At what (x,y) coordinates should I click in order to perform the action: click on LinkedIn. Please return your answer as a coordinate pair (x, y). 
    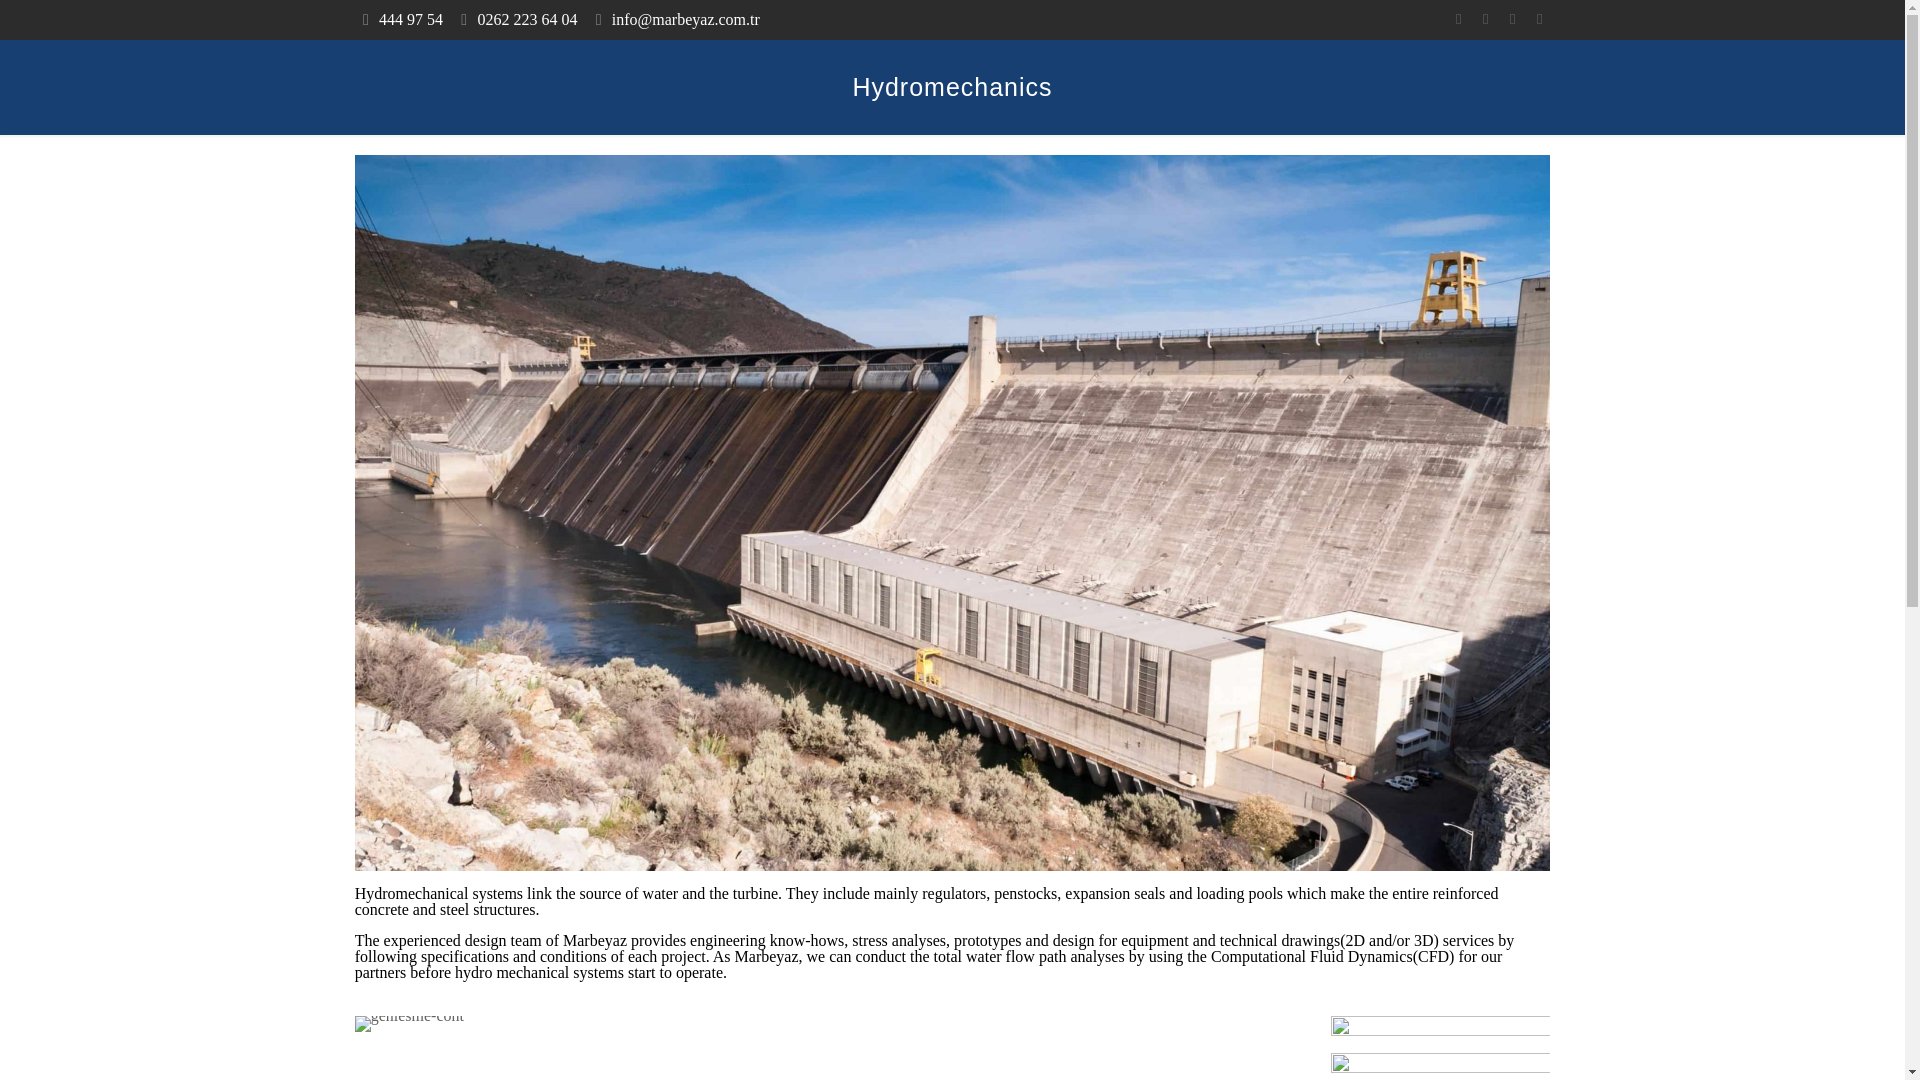
    Looking at the image, I should click on (1512, 18).